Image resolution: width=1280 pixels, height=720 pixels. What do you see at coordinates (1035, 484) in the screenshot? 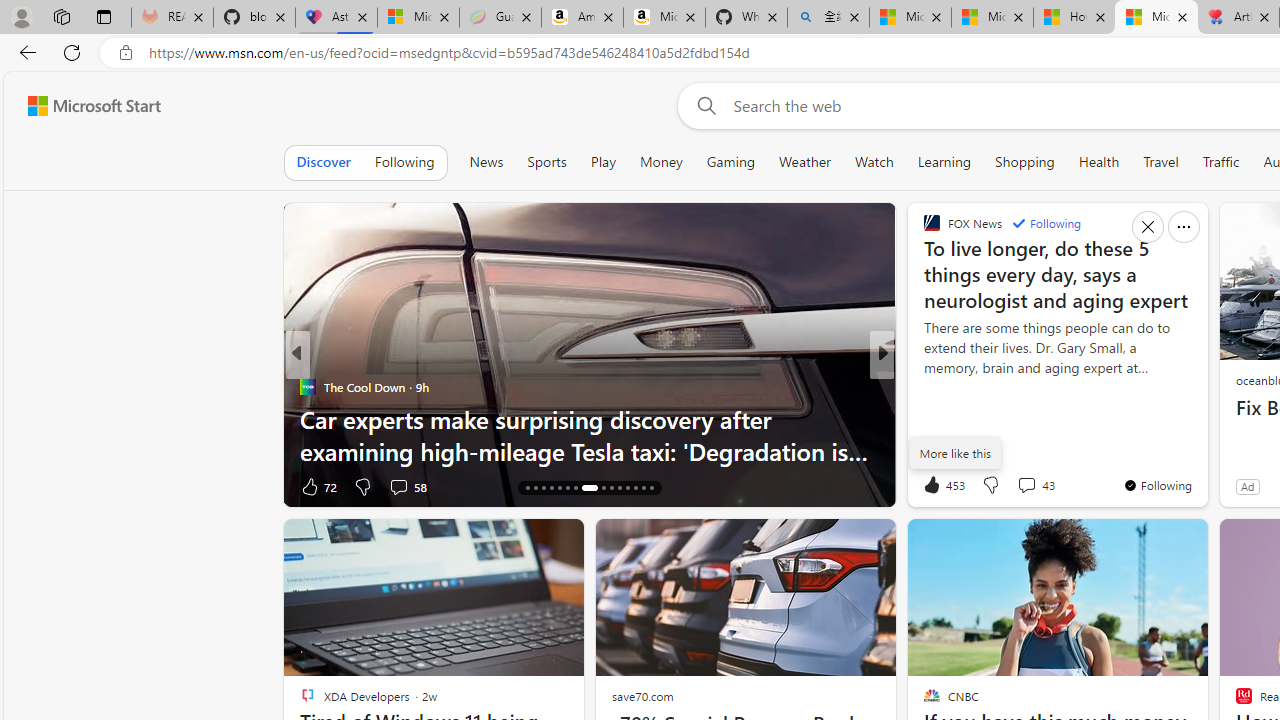
I see `View comments 43 Comment` at bounding box center [1035, 484].